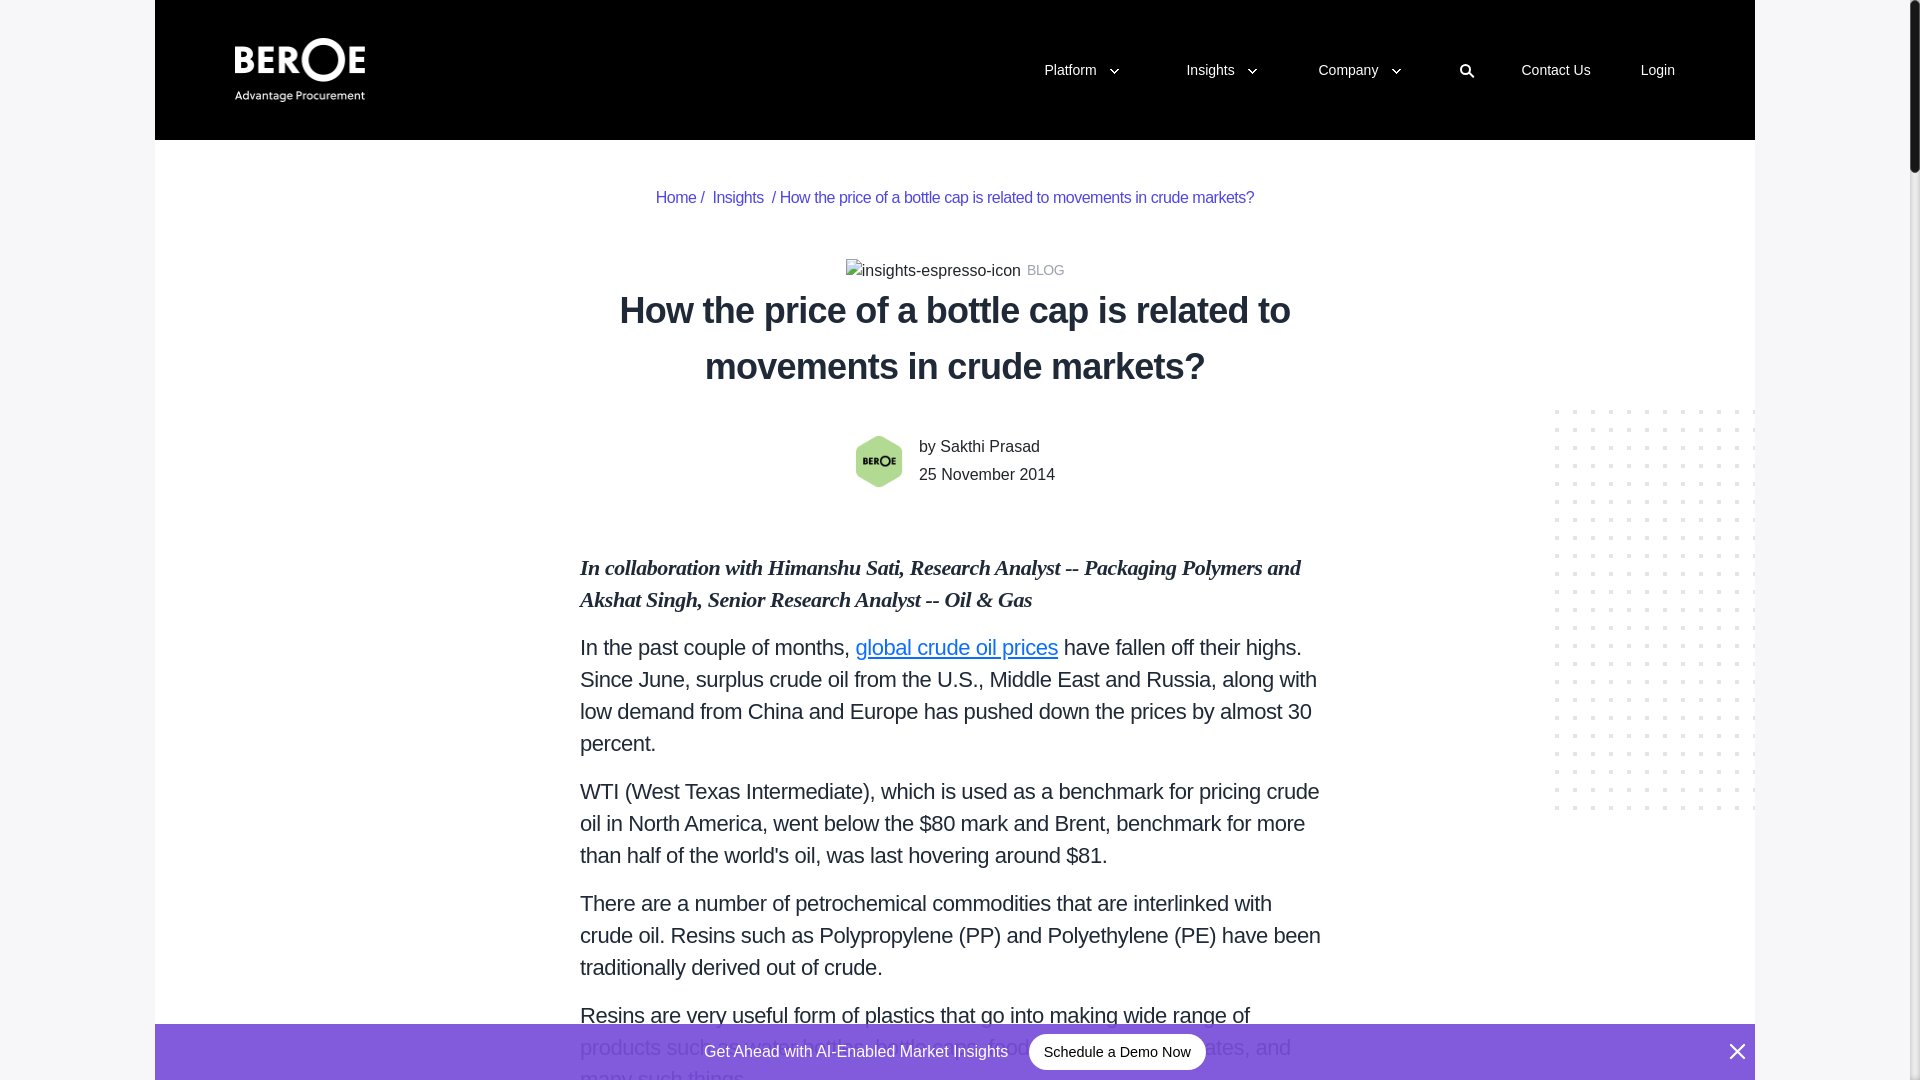 The image size is (1920, 1080). I want to click on Market Information, so click(737, 198).